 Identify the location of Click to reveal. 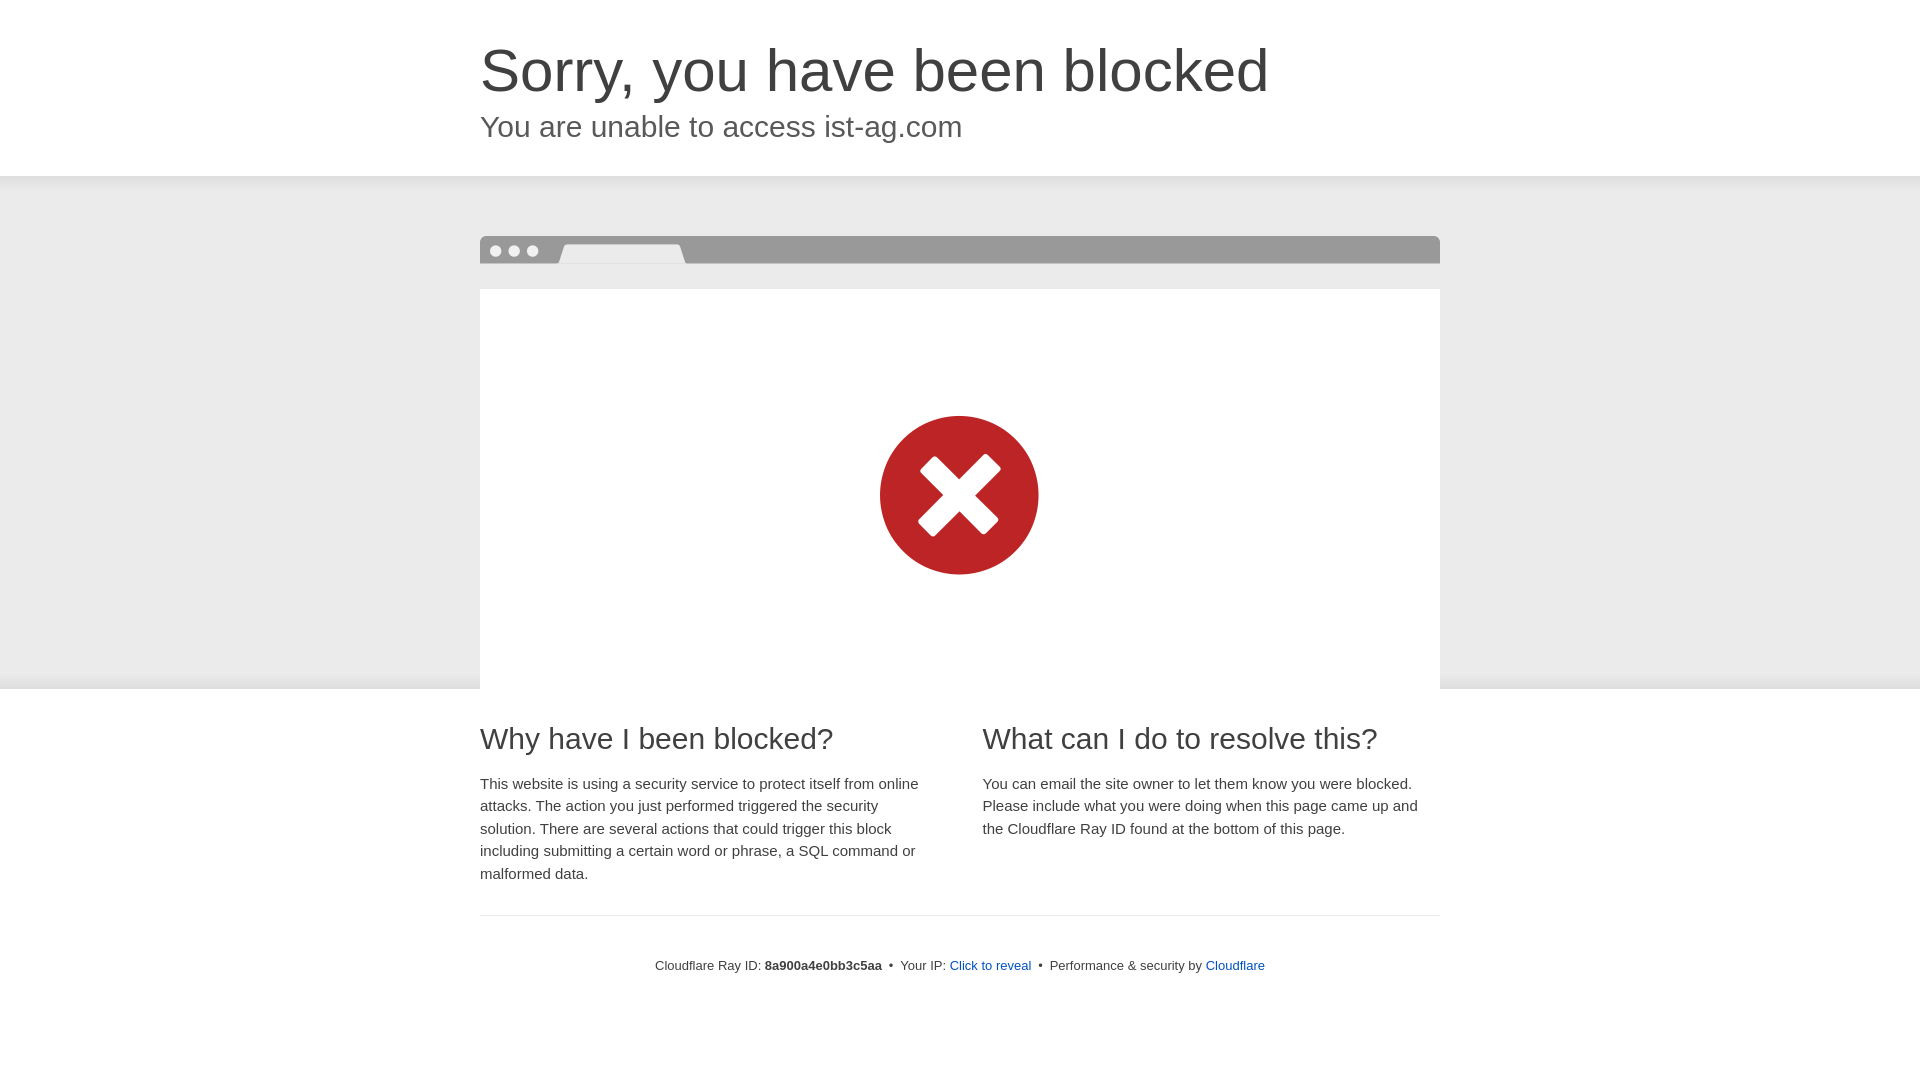
(991, 966).